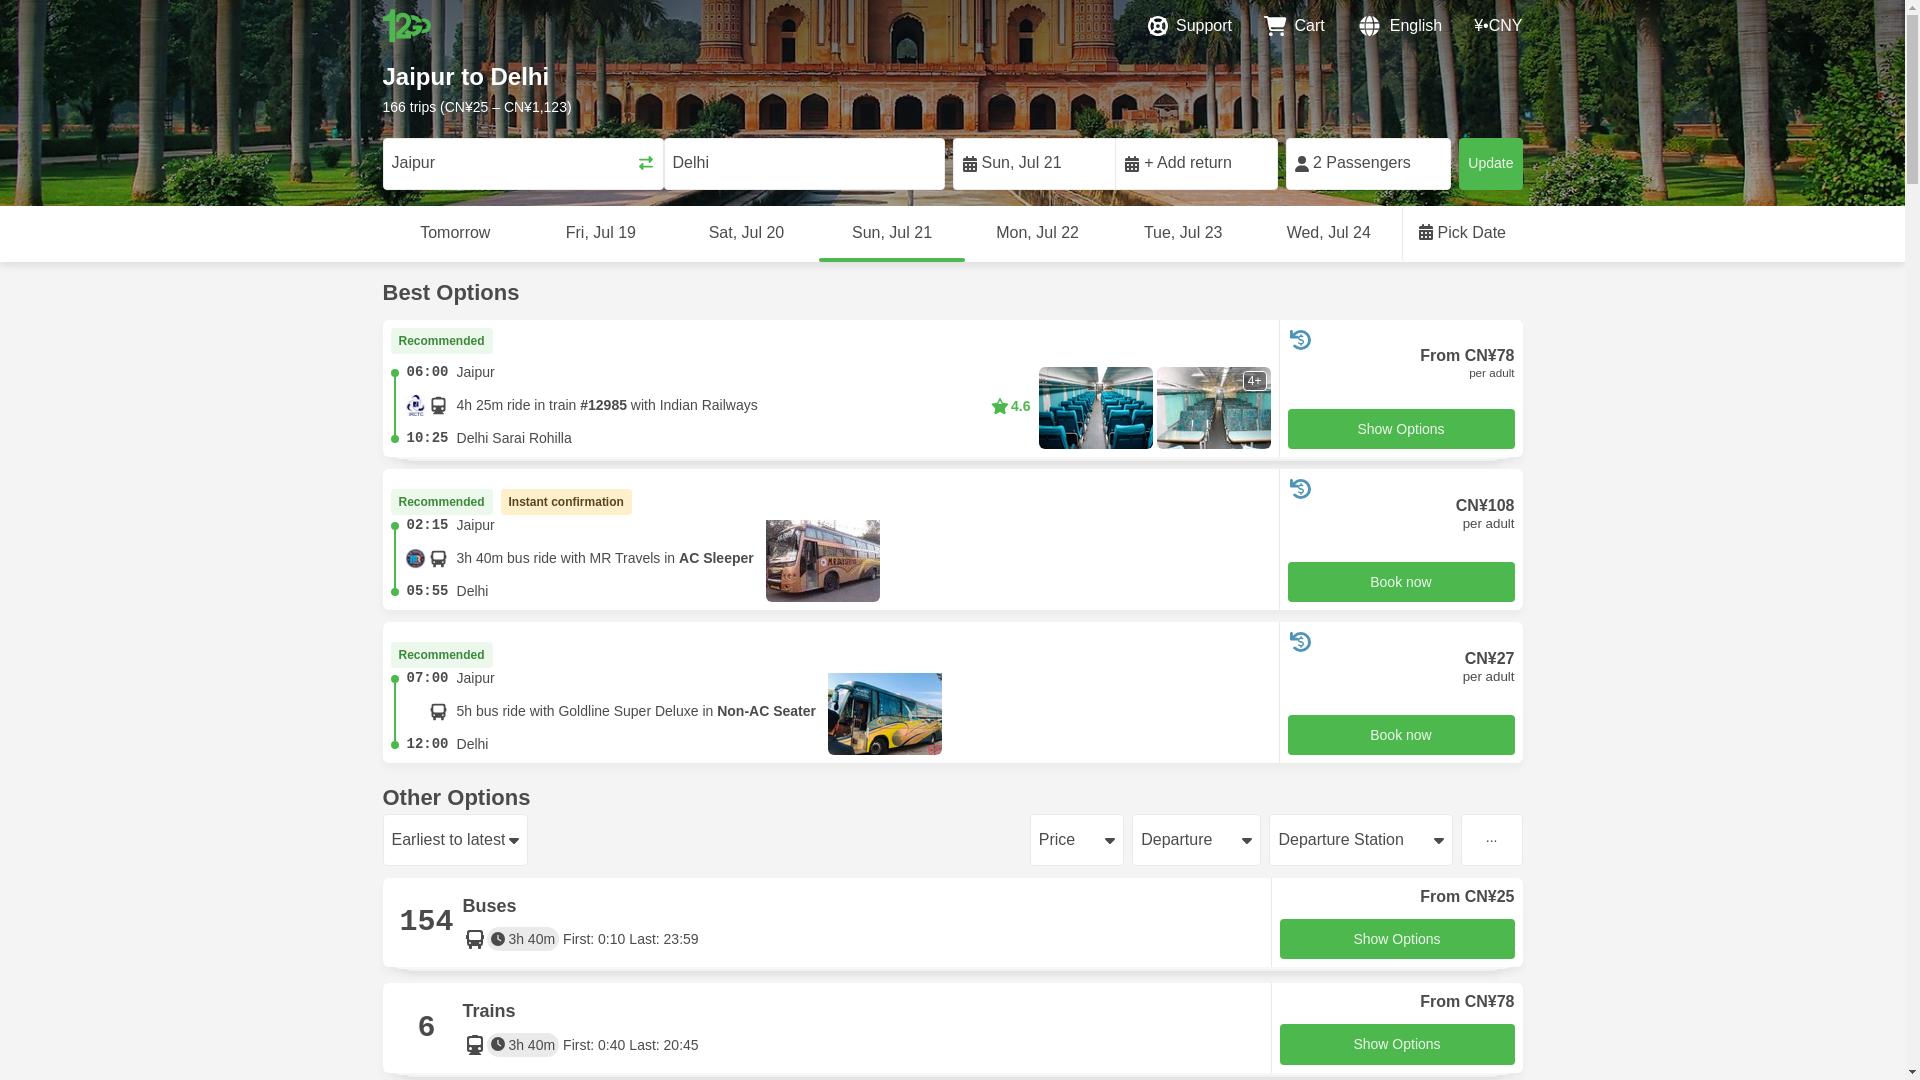 The image size is (1920, 1080). What do you see at coordinates (1182, 234) in the screenshot?
I see `Tue, Jul 23` at bounding box center [1182, 234].